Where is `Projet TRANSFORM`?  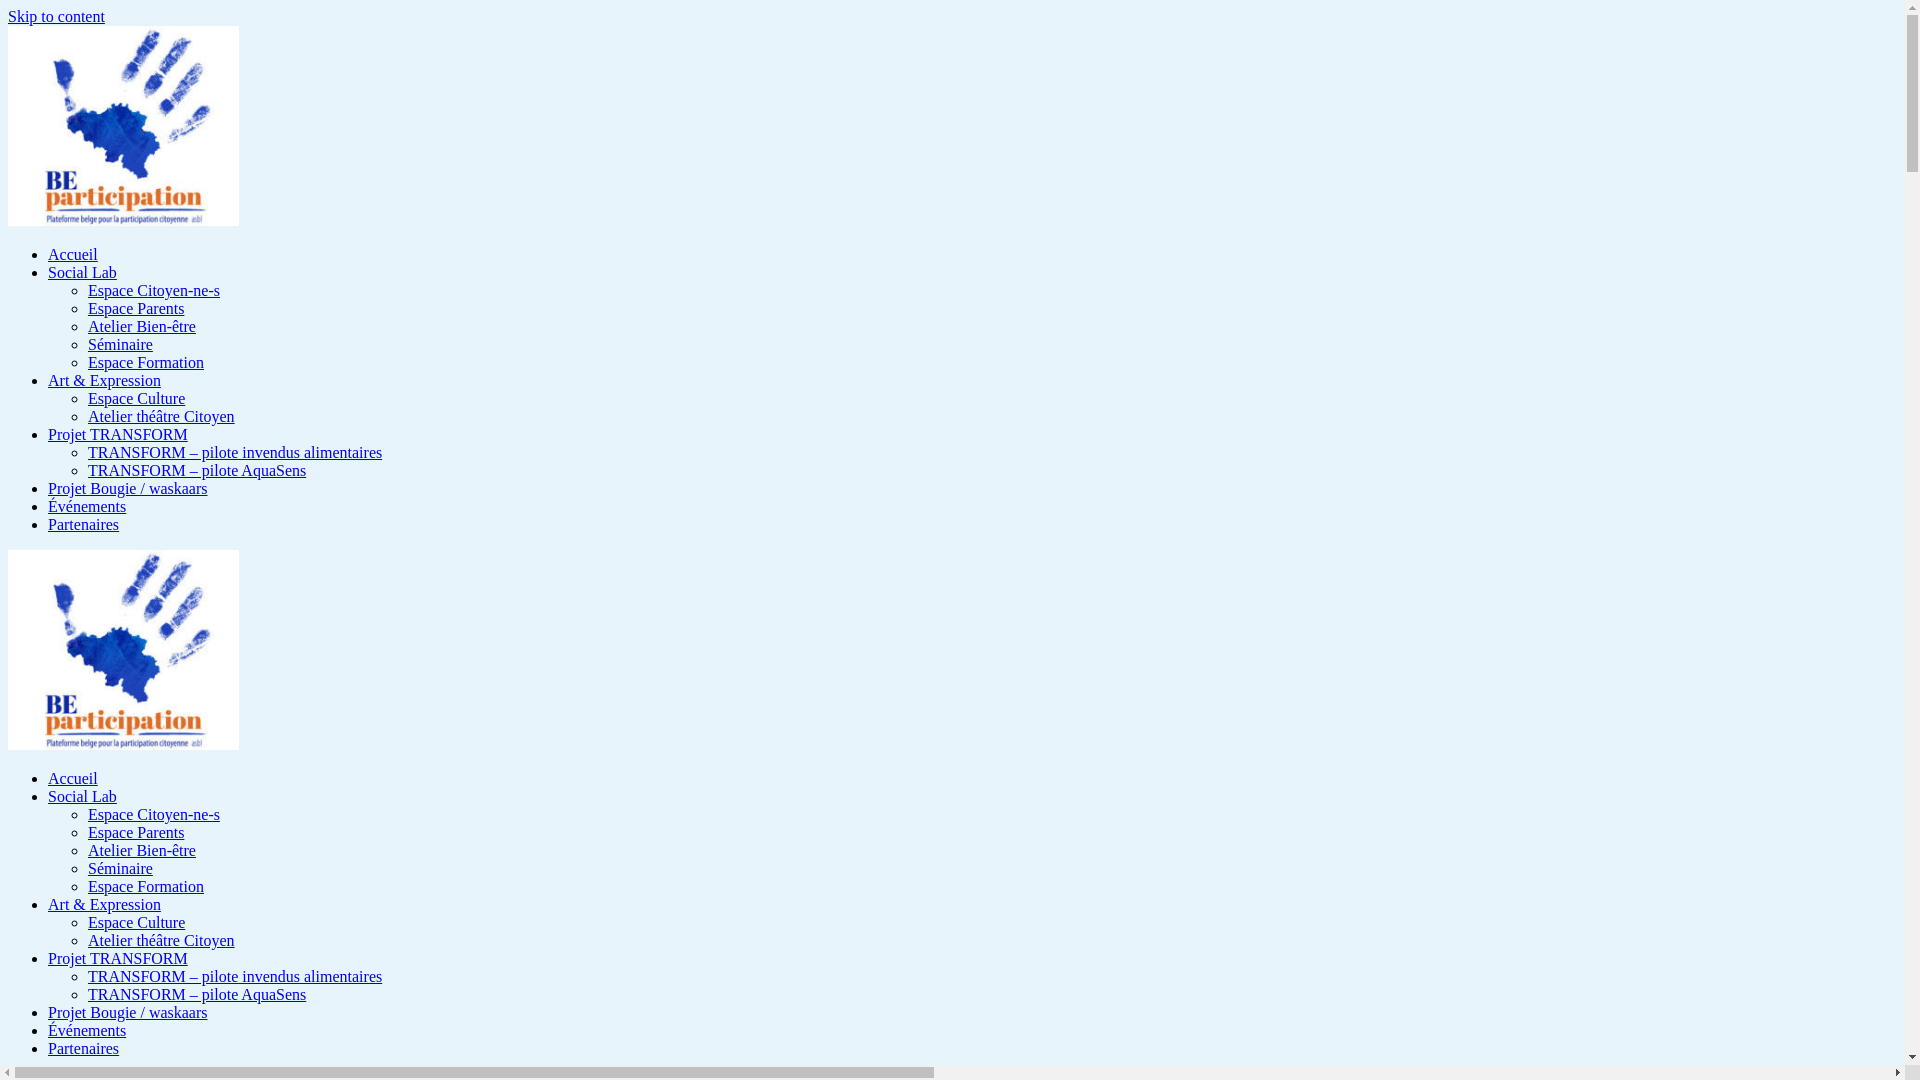 Projet TRANSFORM is located at coordinates (118, 958).